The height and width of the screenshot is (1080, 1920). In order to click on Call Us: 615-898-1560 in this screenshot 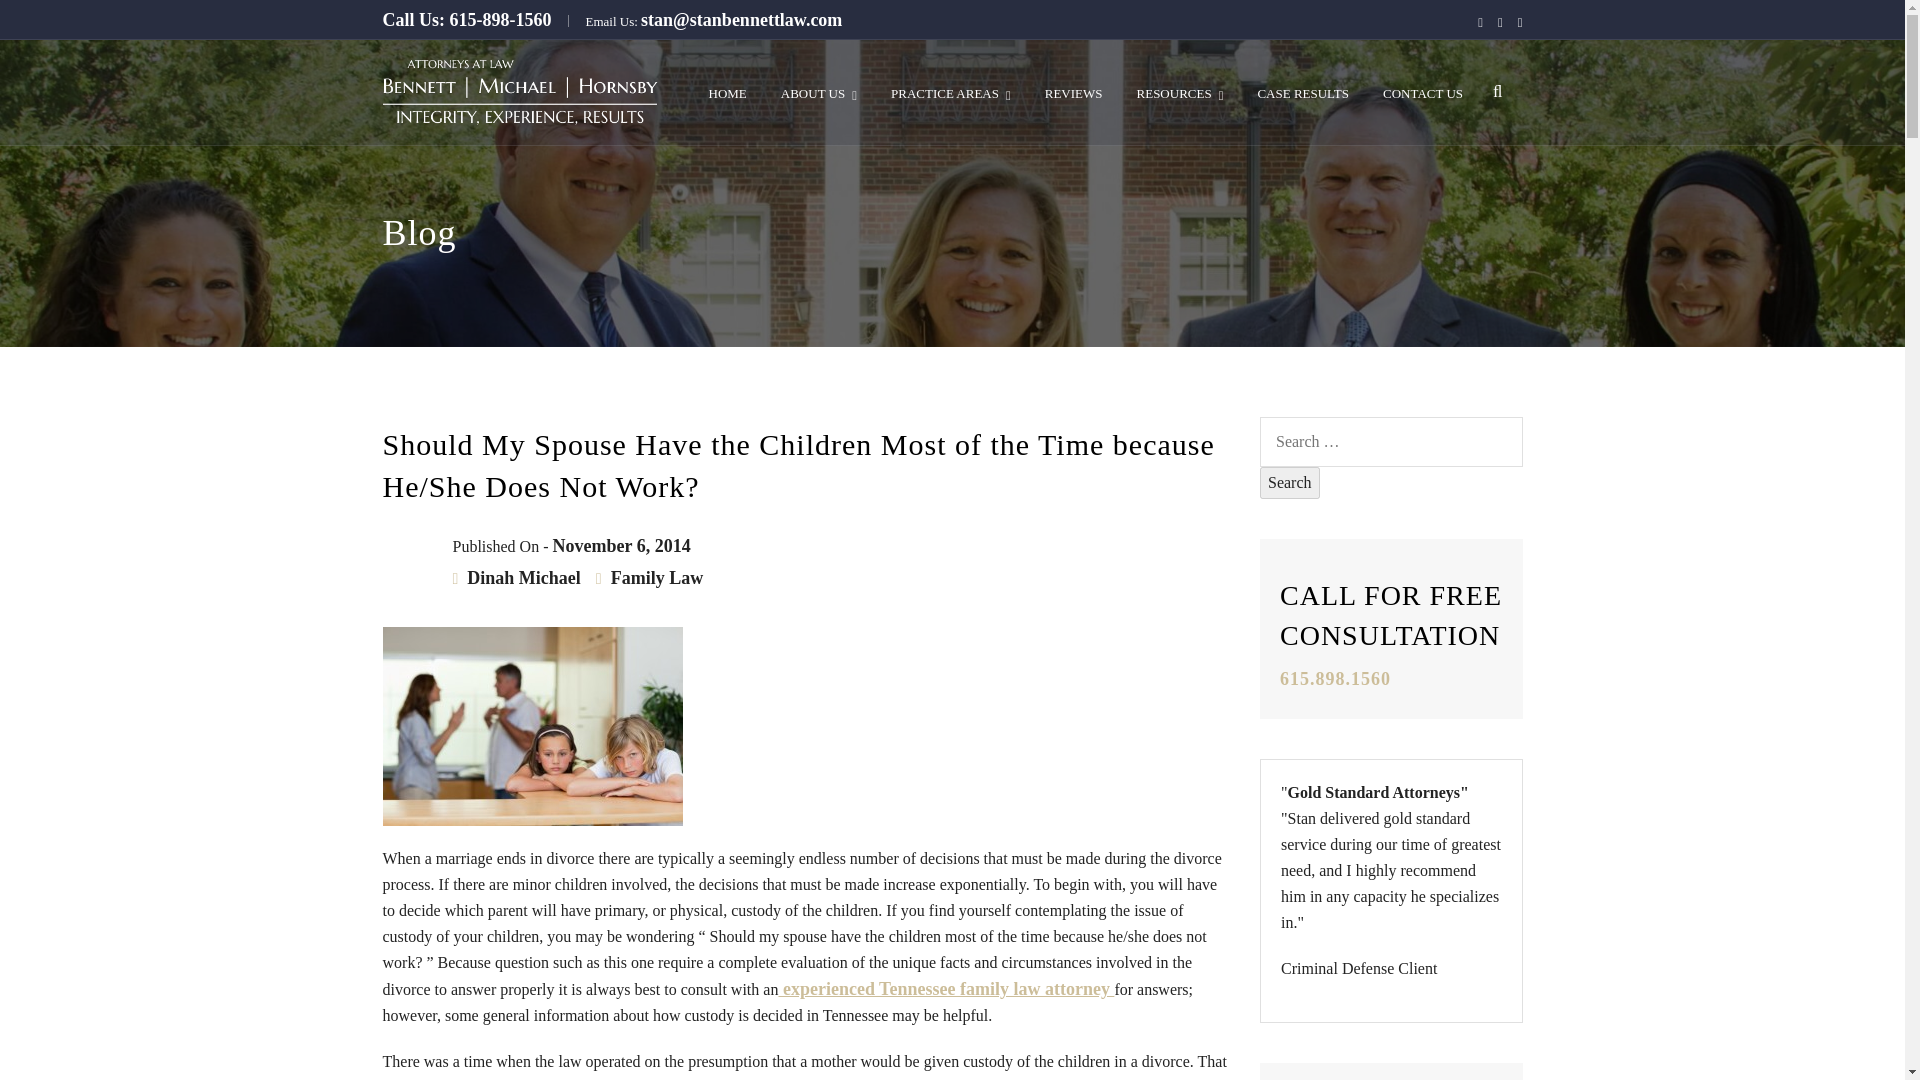, I will do `click(466, 20)`.